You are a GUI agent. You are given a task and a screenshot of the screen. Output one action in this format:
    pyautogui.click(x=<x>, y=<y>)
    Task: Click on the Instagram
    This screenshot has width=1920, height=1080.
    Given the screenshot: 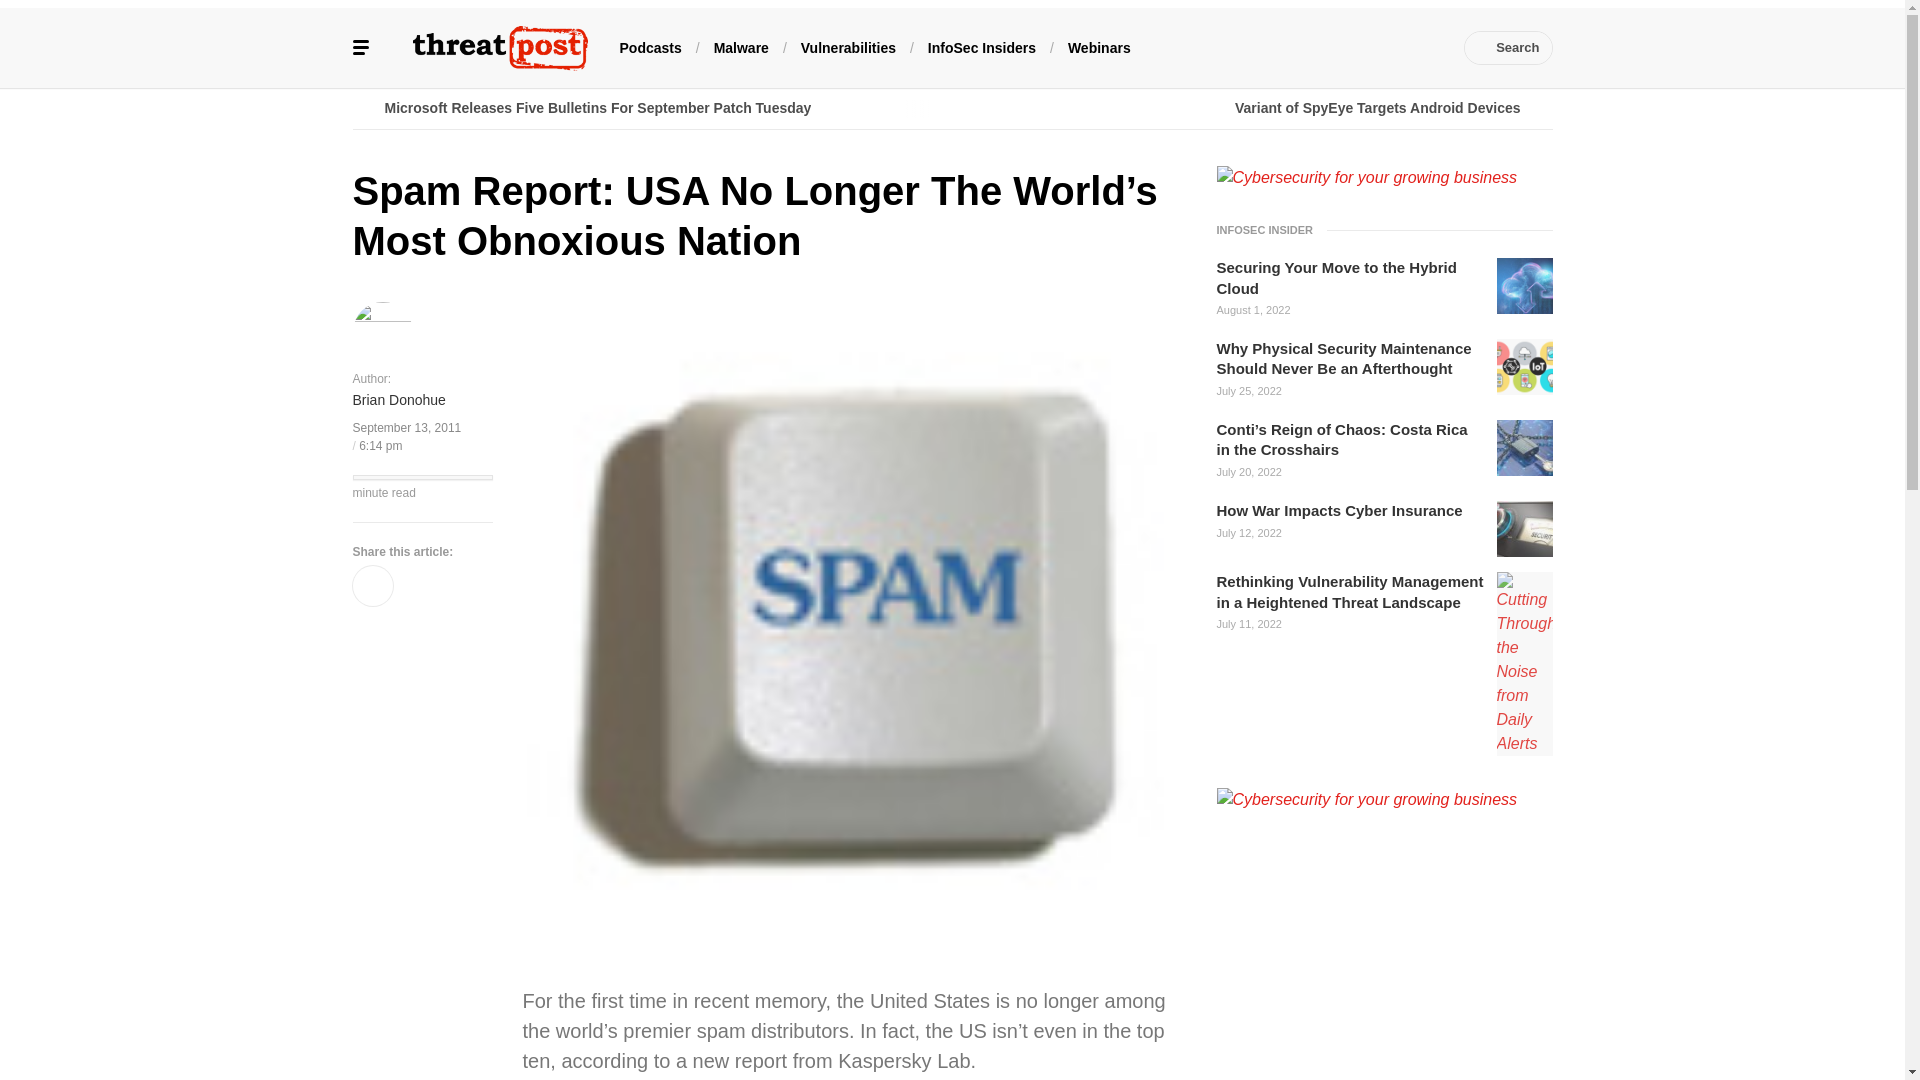 What is the action you would take?
    pyautogui.click(x=1394, y=48)
    